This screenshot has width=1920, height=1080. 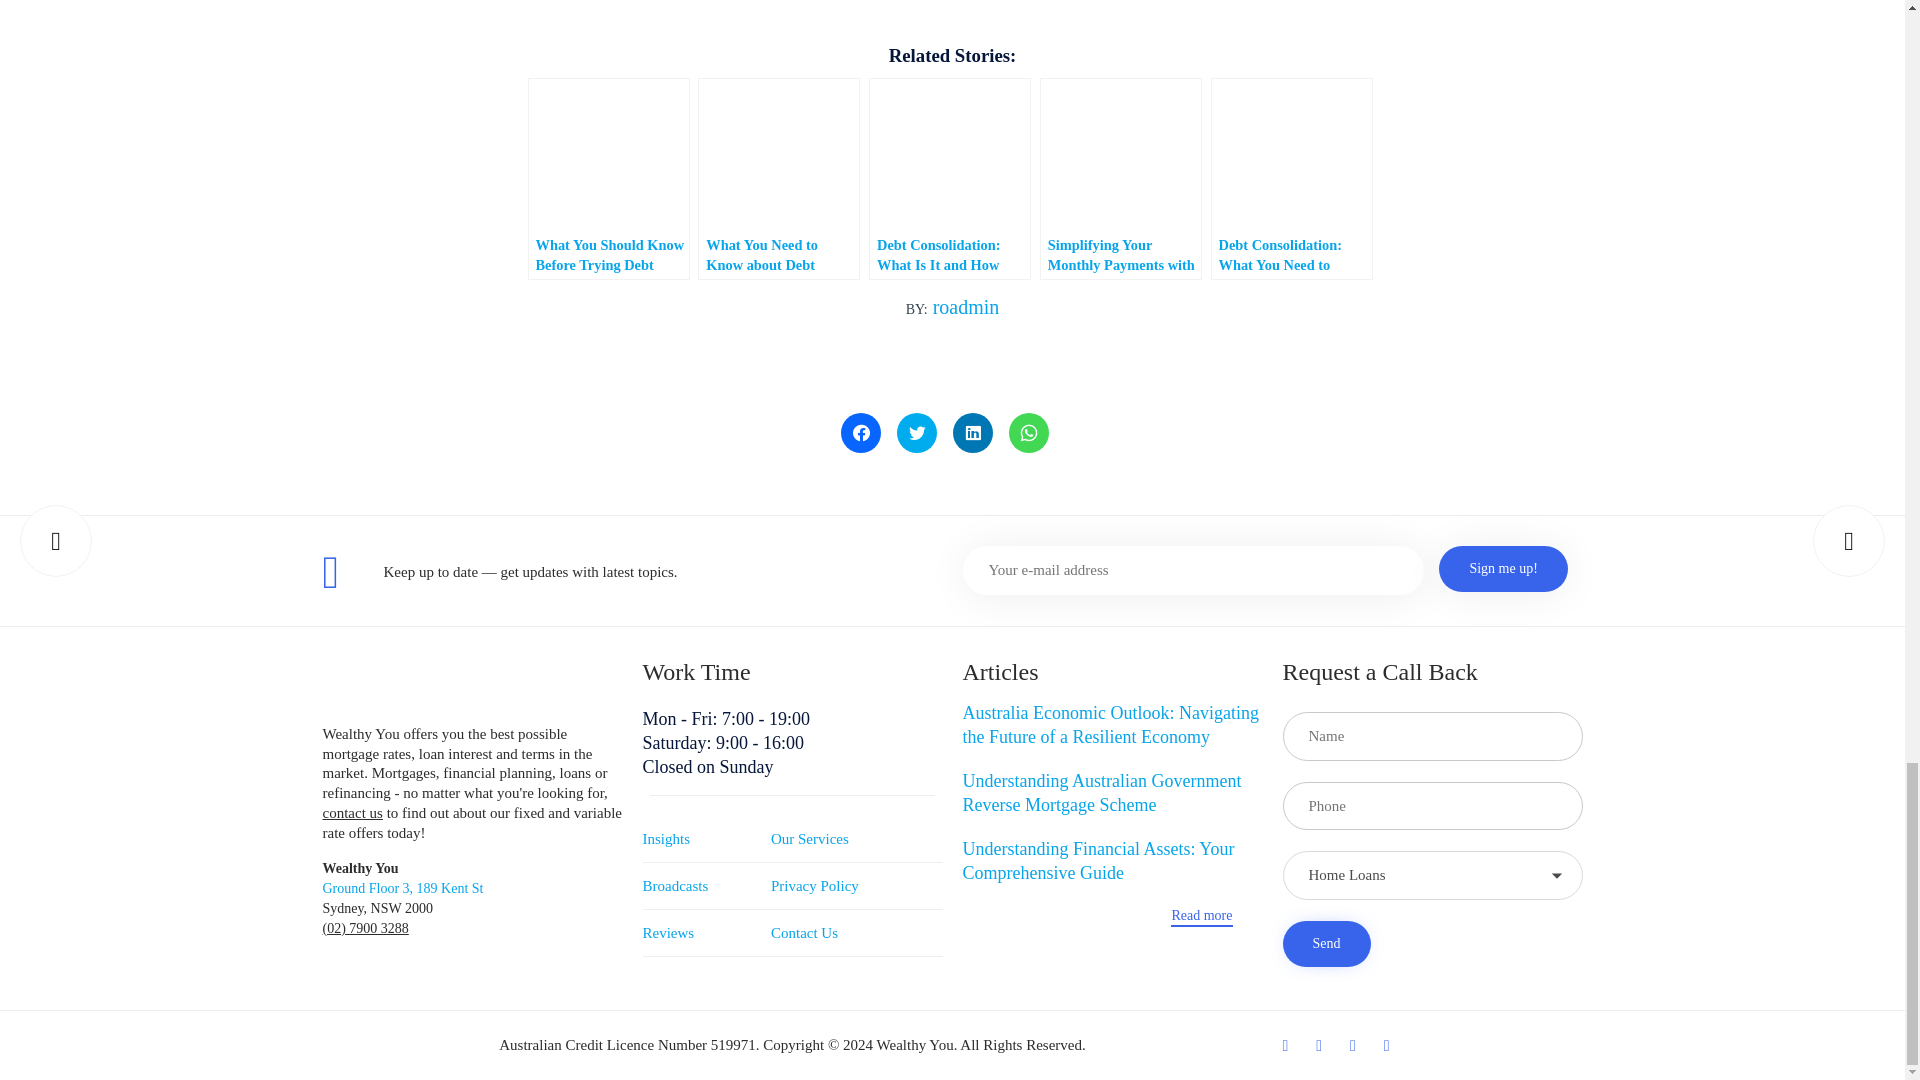 I want to click on Send, so click(x=1326, y=944).